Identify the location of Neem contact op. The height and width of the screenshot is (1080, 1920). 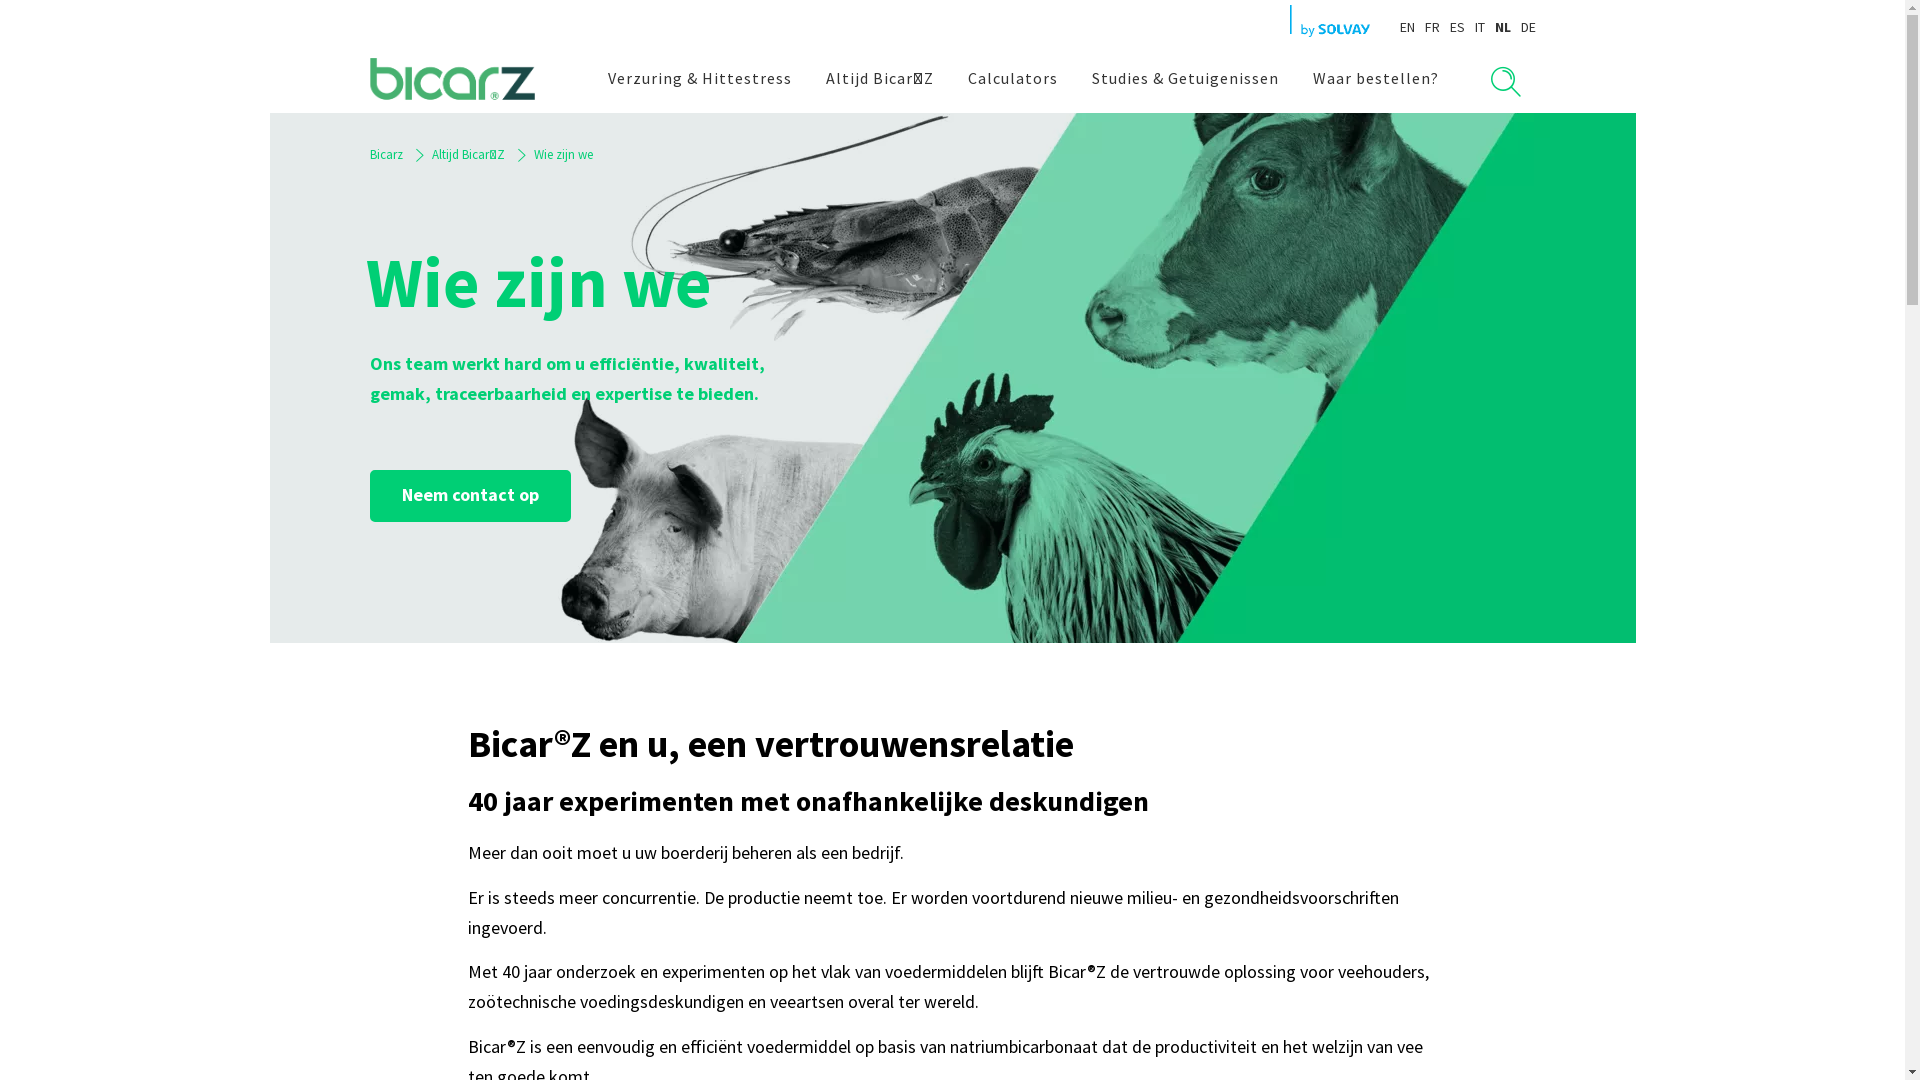
(470, 496).